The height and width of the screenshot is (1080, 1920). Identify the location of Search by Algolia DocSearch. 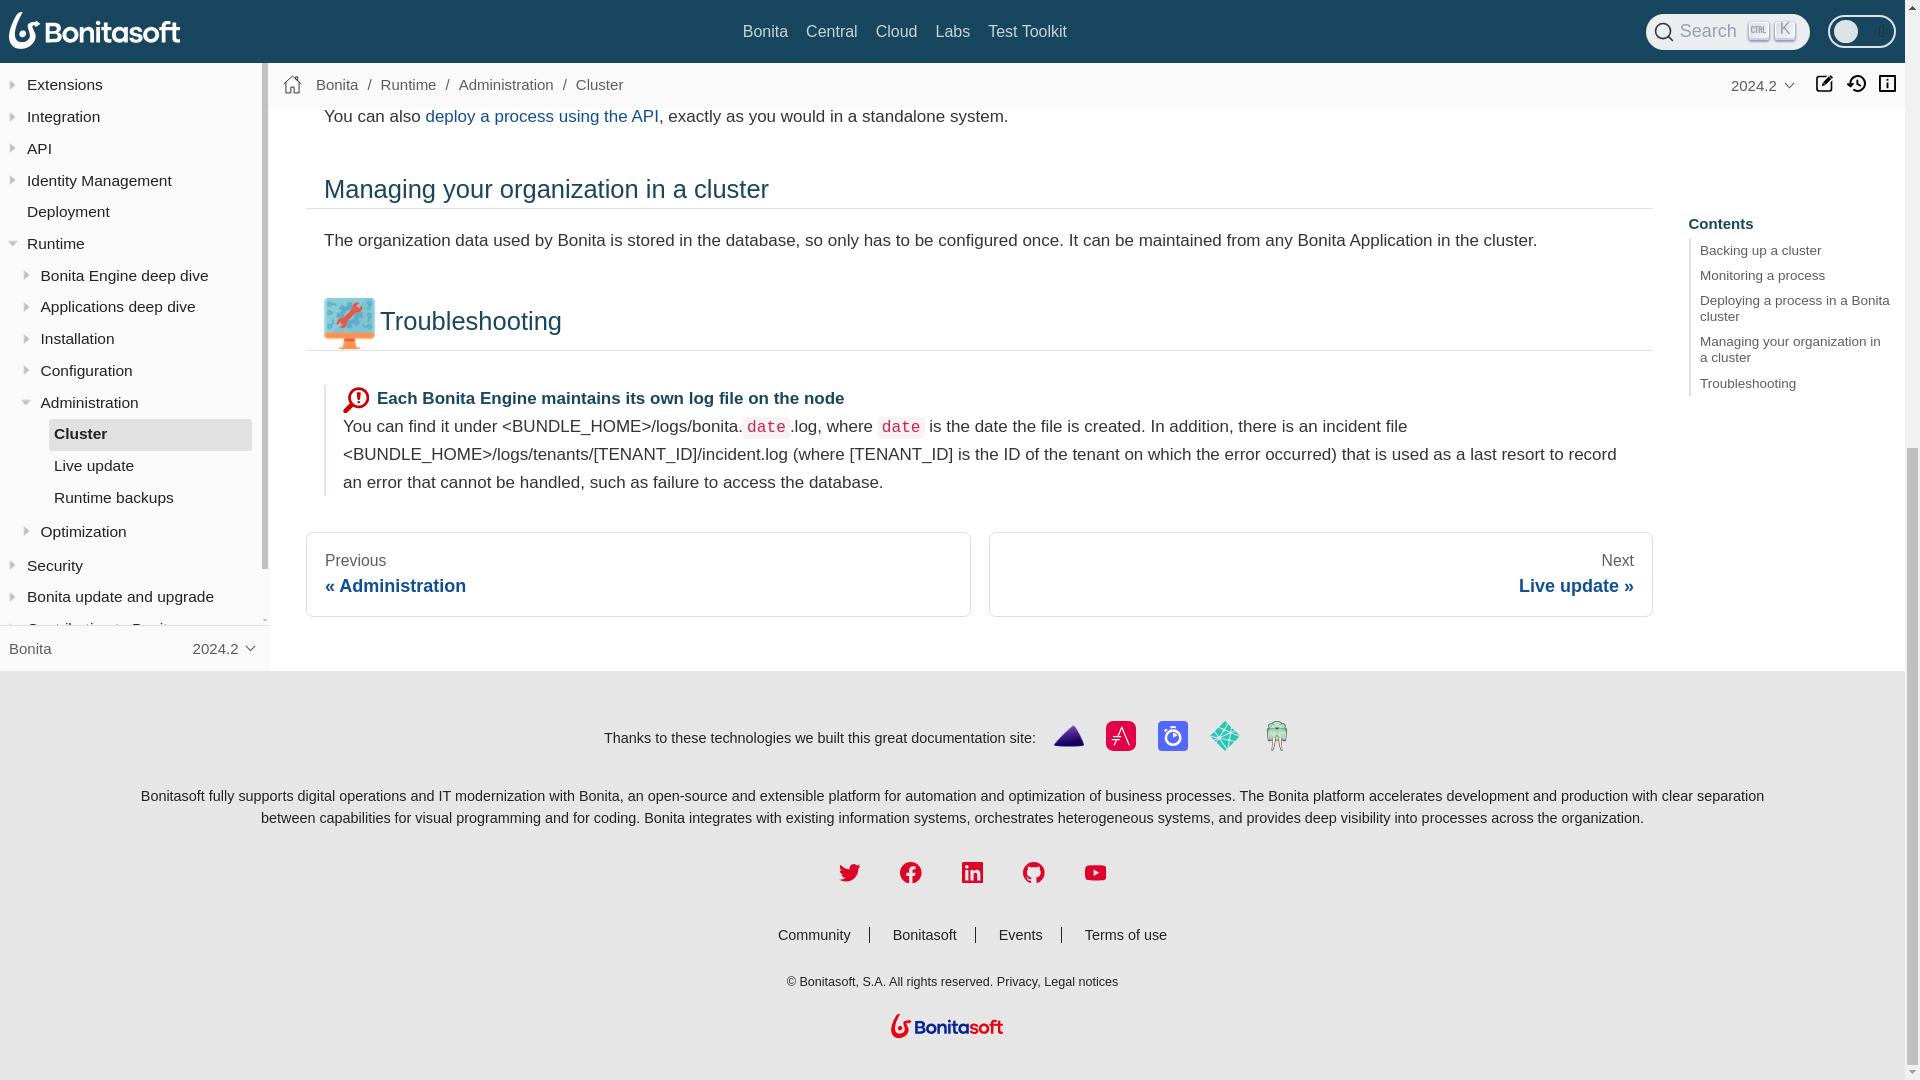
(1172, 745).